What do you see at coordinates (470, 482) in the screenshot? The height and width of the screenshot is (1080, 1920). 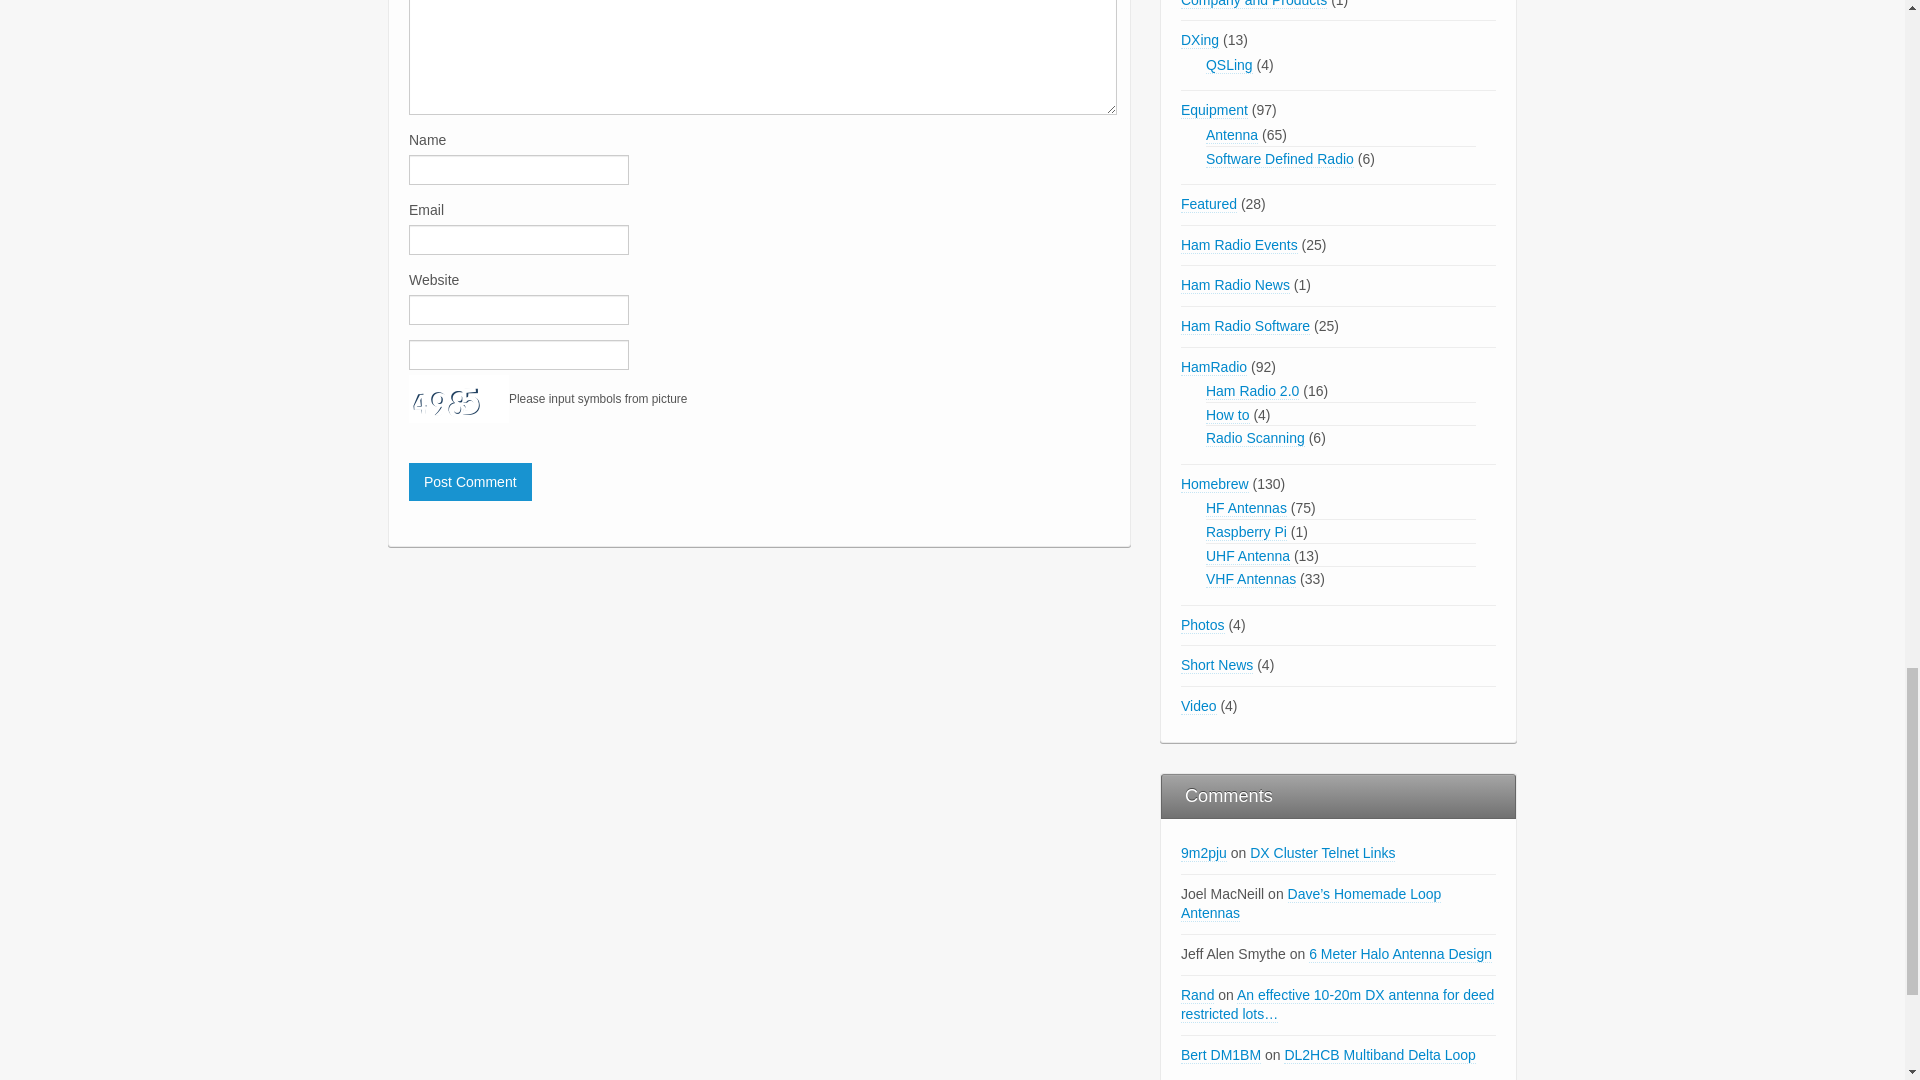 I see `Post Comment` at bounding box center [470, 482].